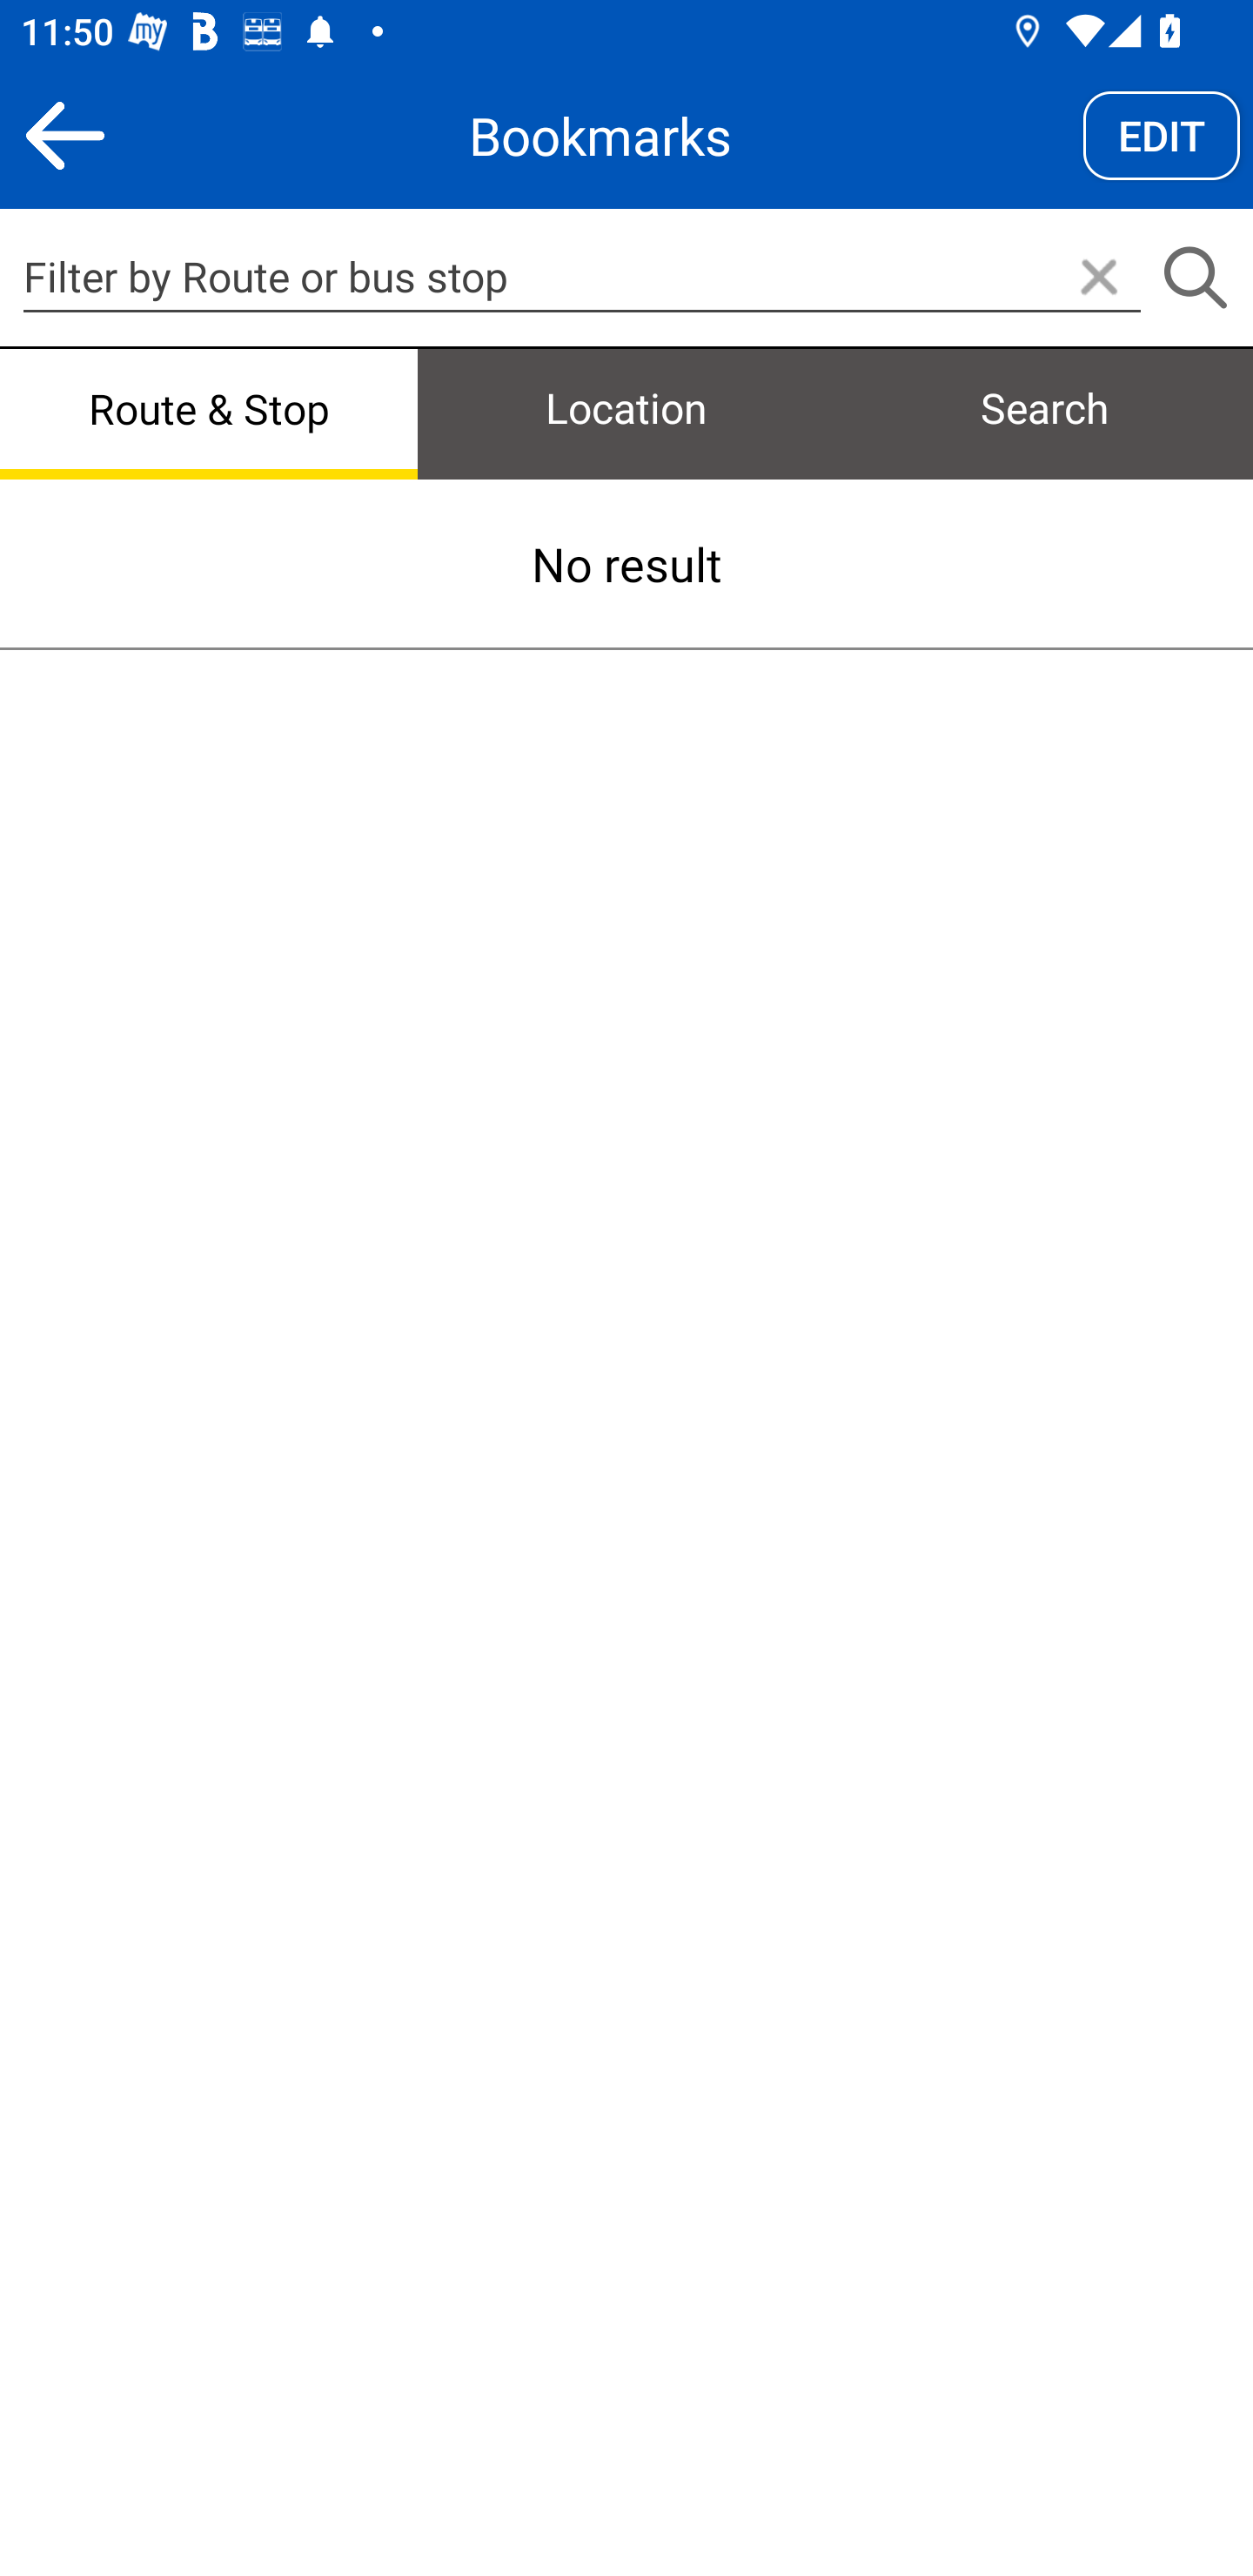 Image resolution: width=1253 pixels, height=2576 pixels. Describe the element at coordinates (64, 135) in the screenshot. I see `Back` at that location.